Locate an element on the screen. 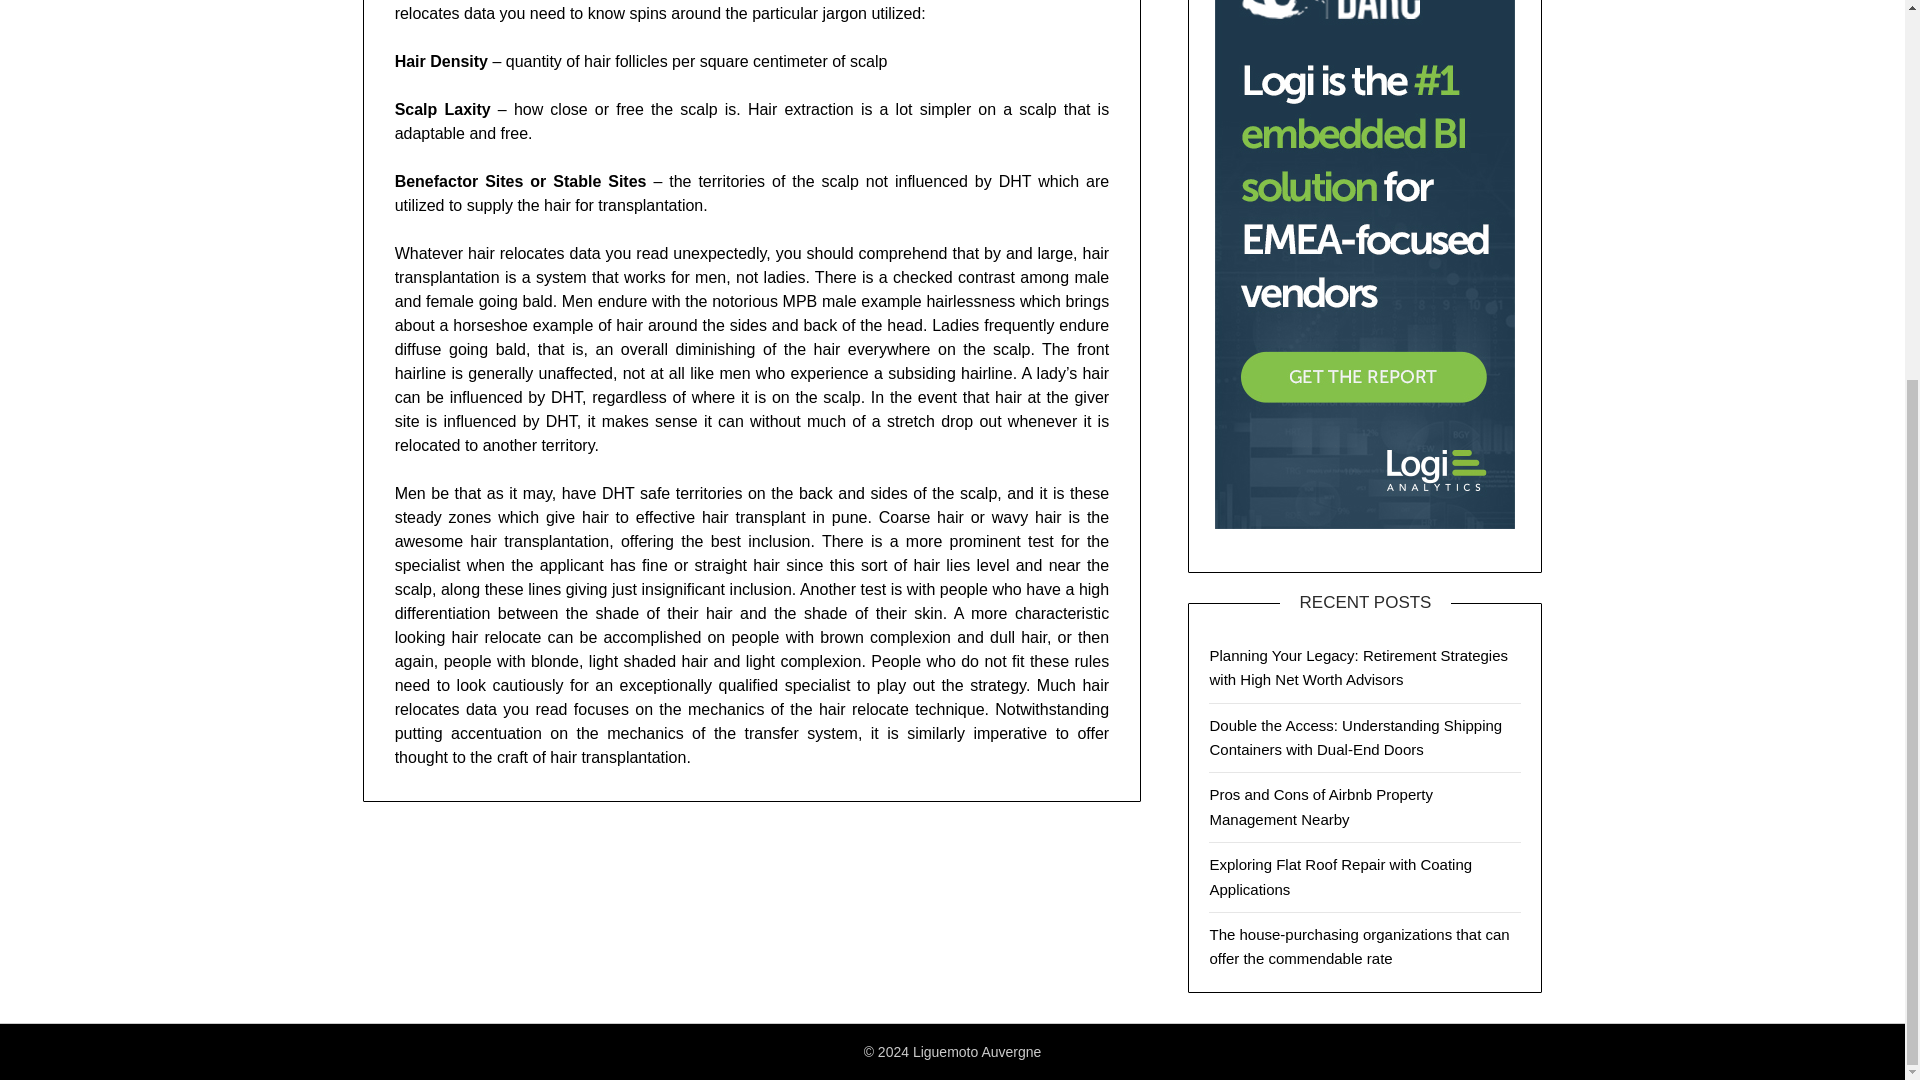 Image resolution: width=1920 pixels, height=1080 pixels. Exploring Flat Roof Repair with Coating Applications is located at coordinates (1340, 876).